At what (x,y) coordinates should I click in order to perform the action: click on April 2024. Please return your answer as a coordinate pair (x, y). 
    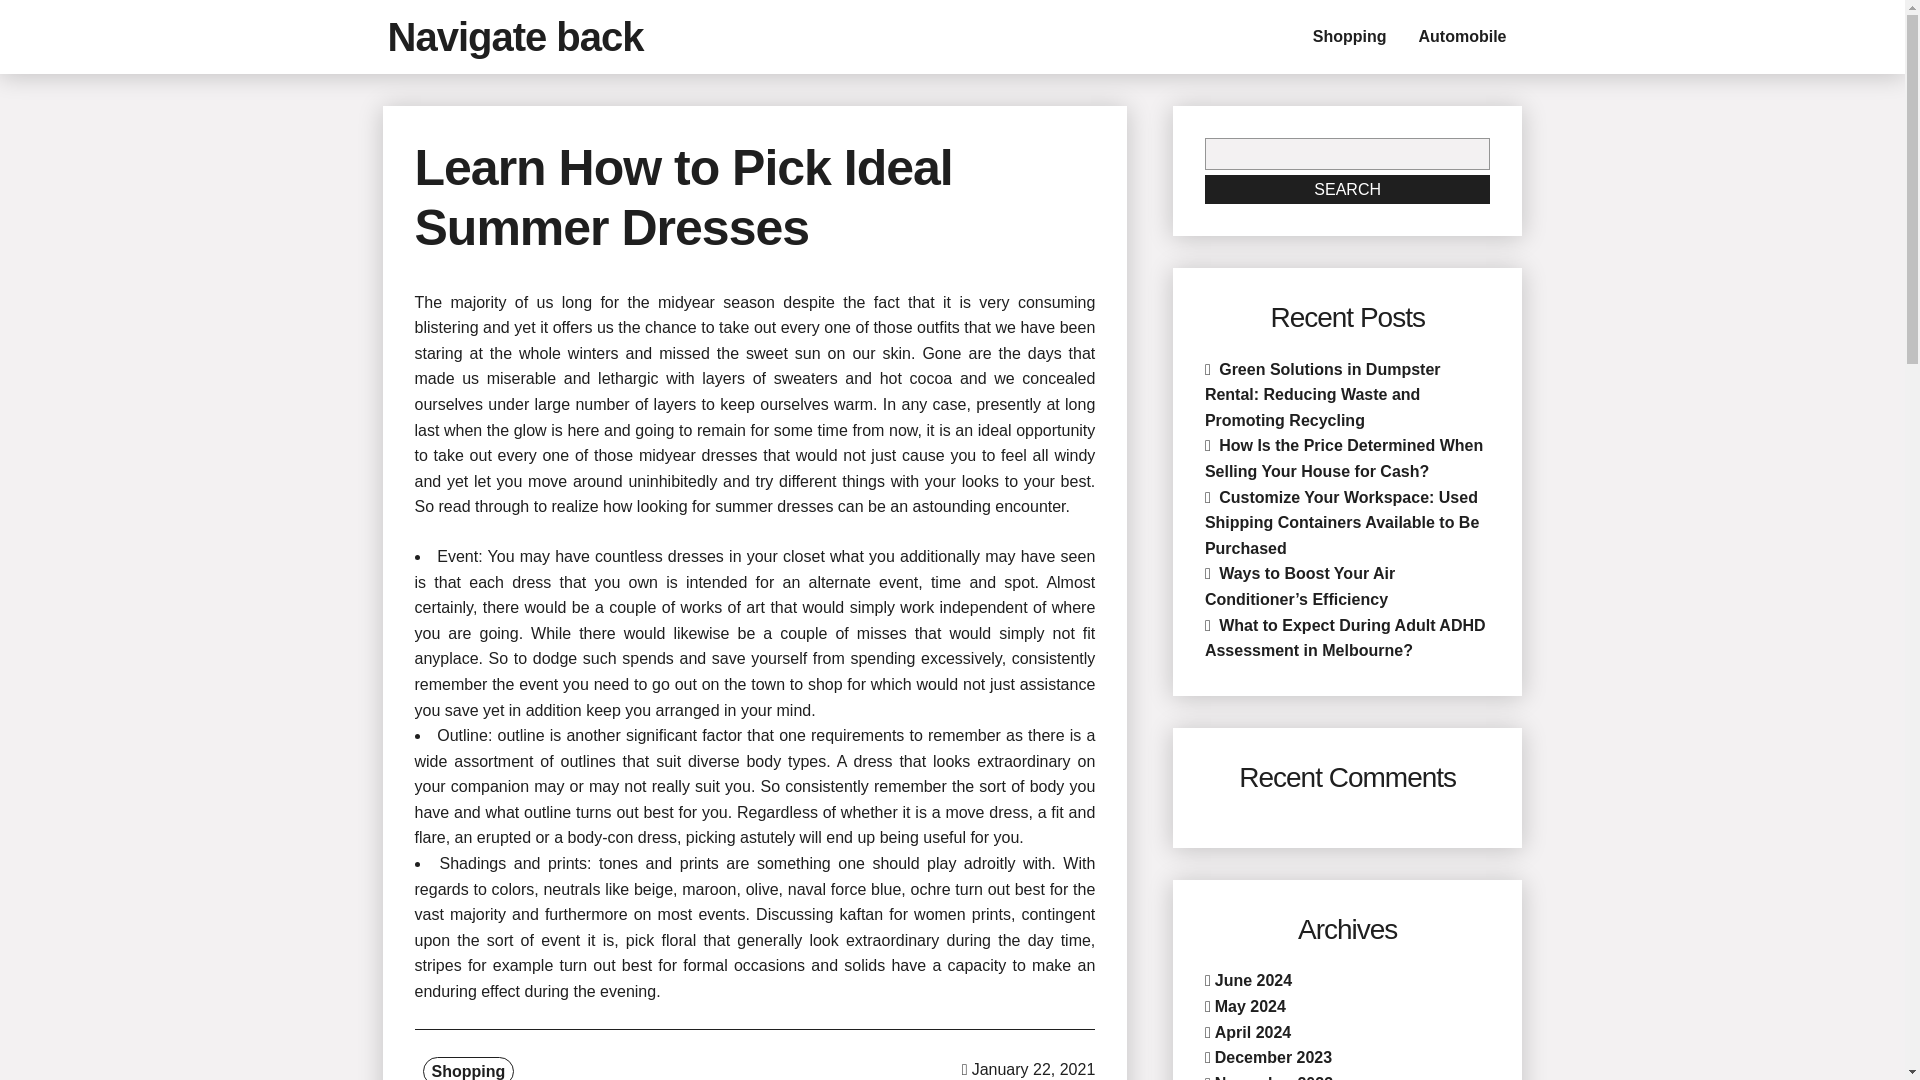
    Looking at the image, I should click on (1252, 1032).